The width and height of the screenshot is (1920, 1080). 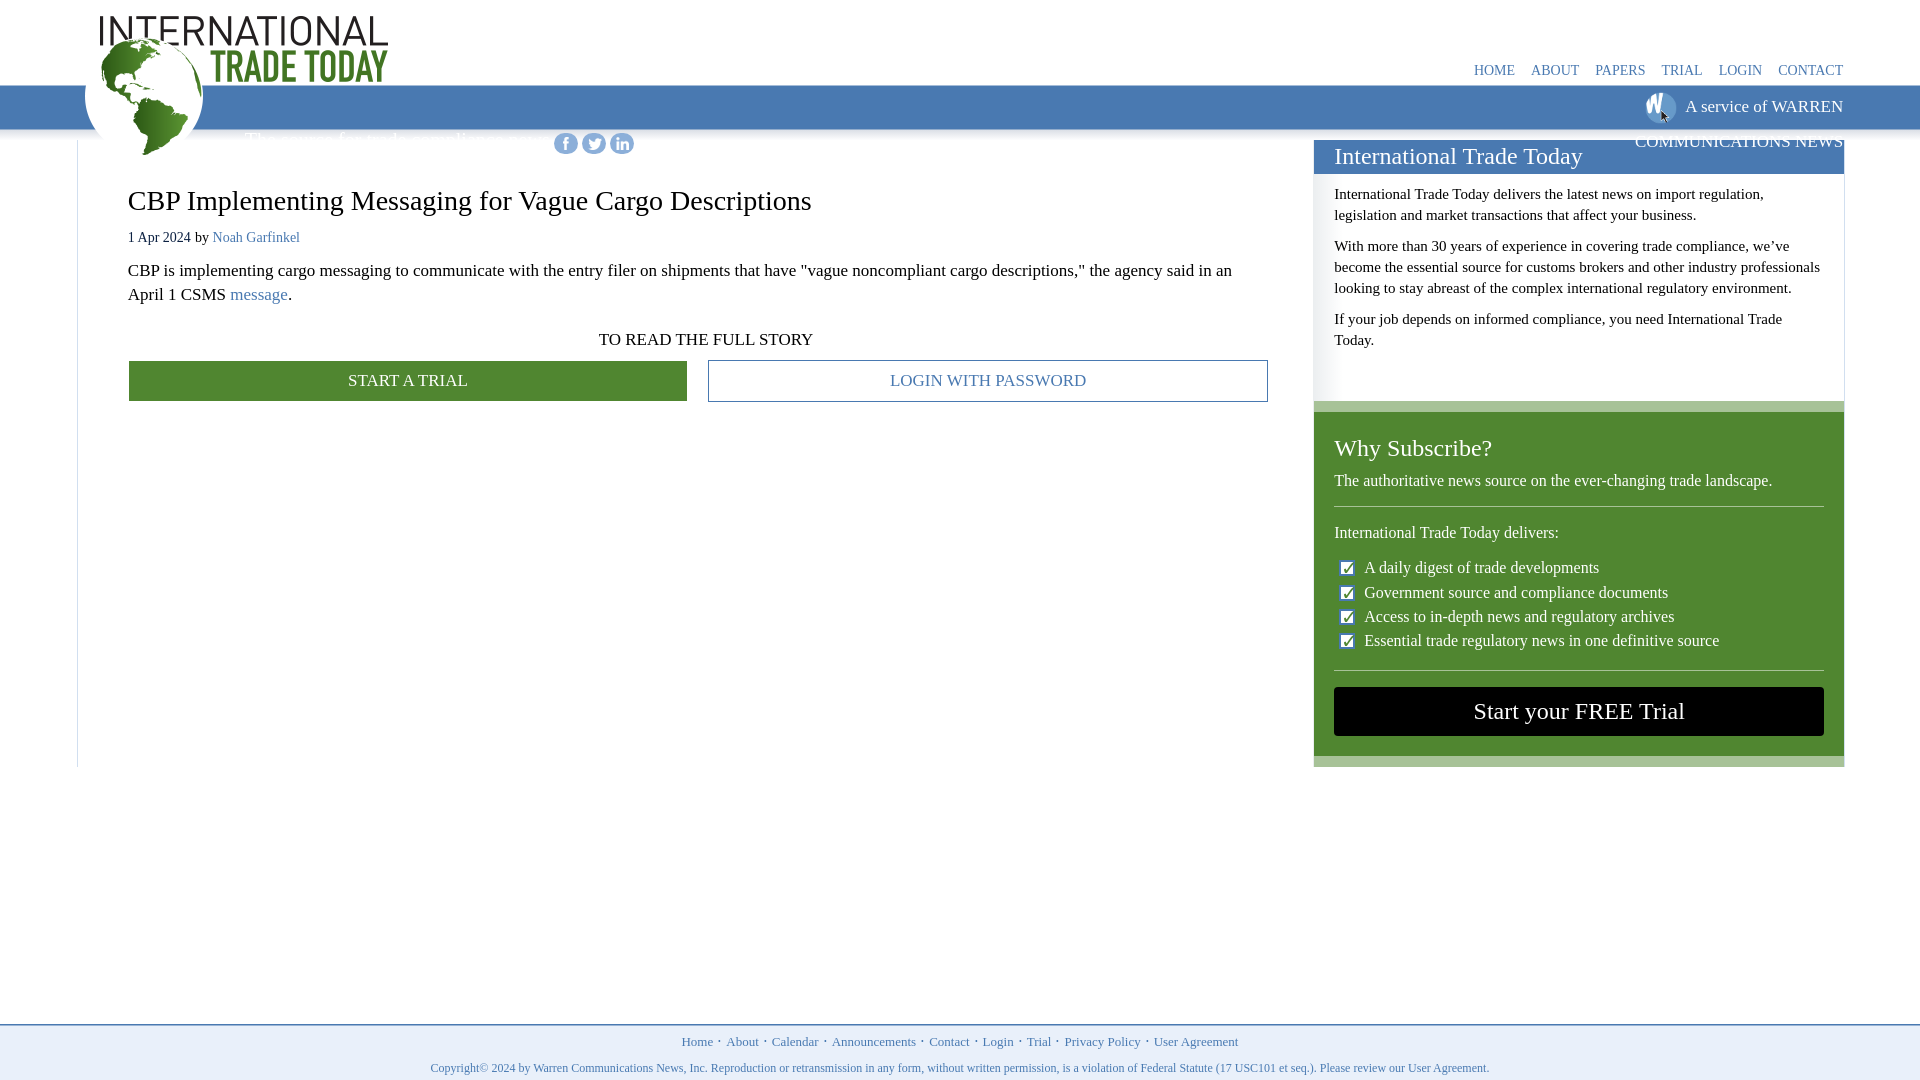 I want to click on CONTACT, so click(x=1810, y=71).